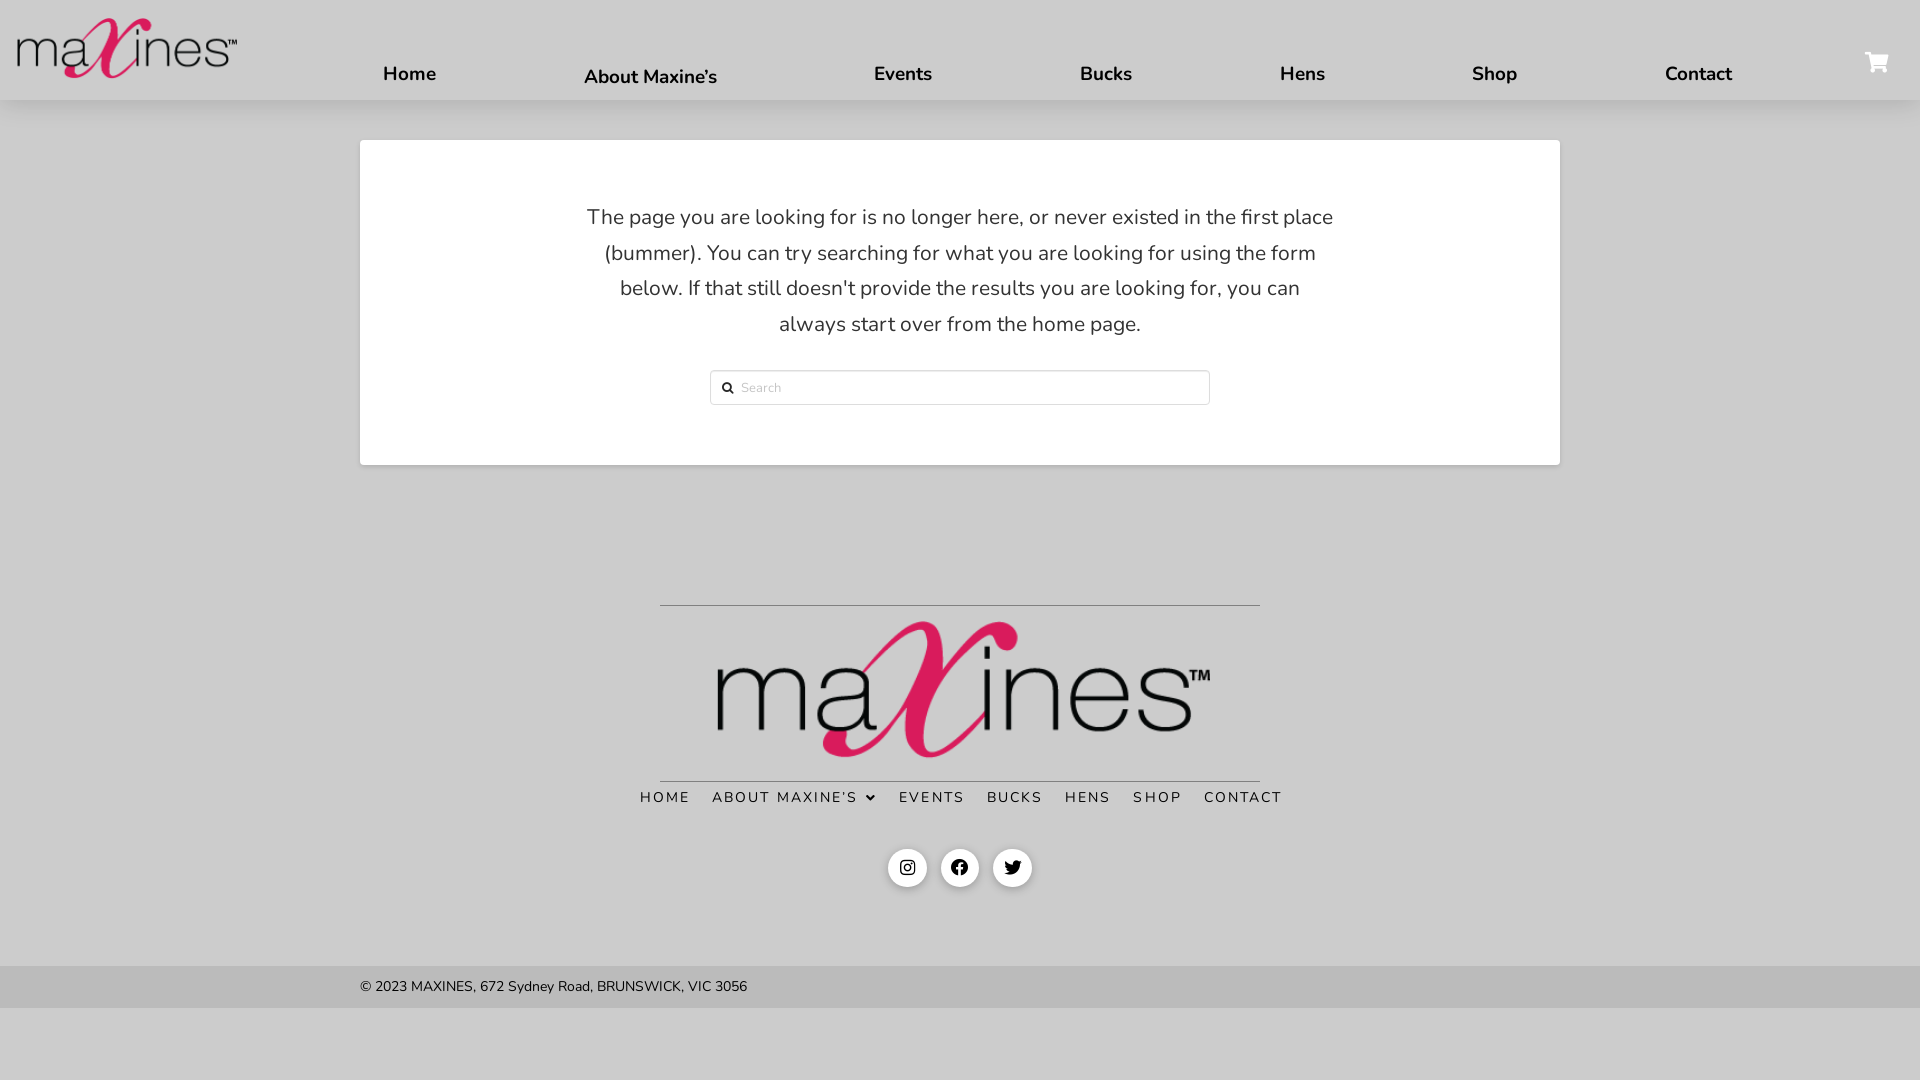 This screenshot has width=1920, height=1080. I want to click on Bucks, so click(1106, 64).